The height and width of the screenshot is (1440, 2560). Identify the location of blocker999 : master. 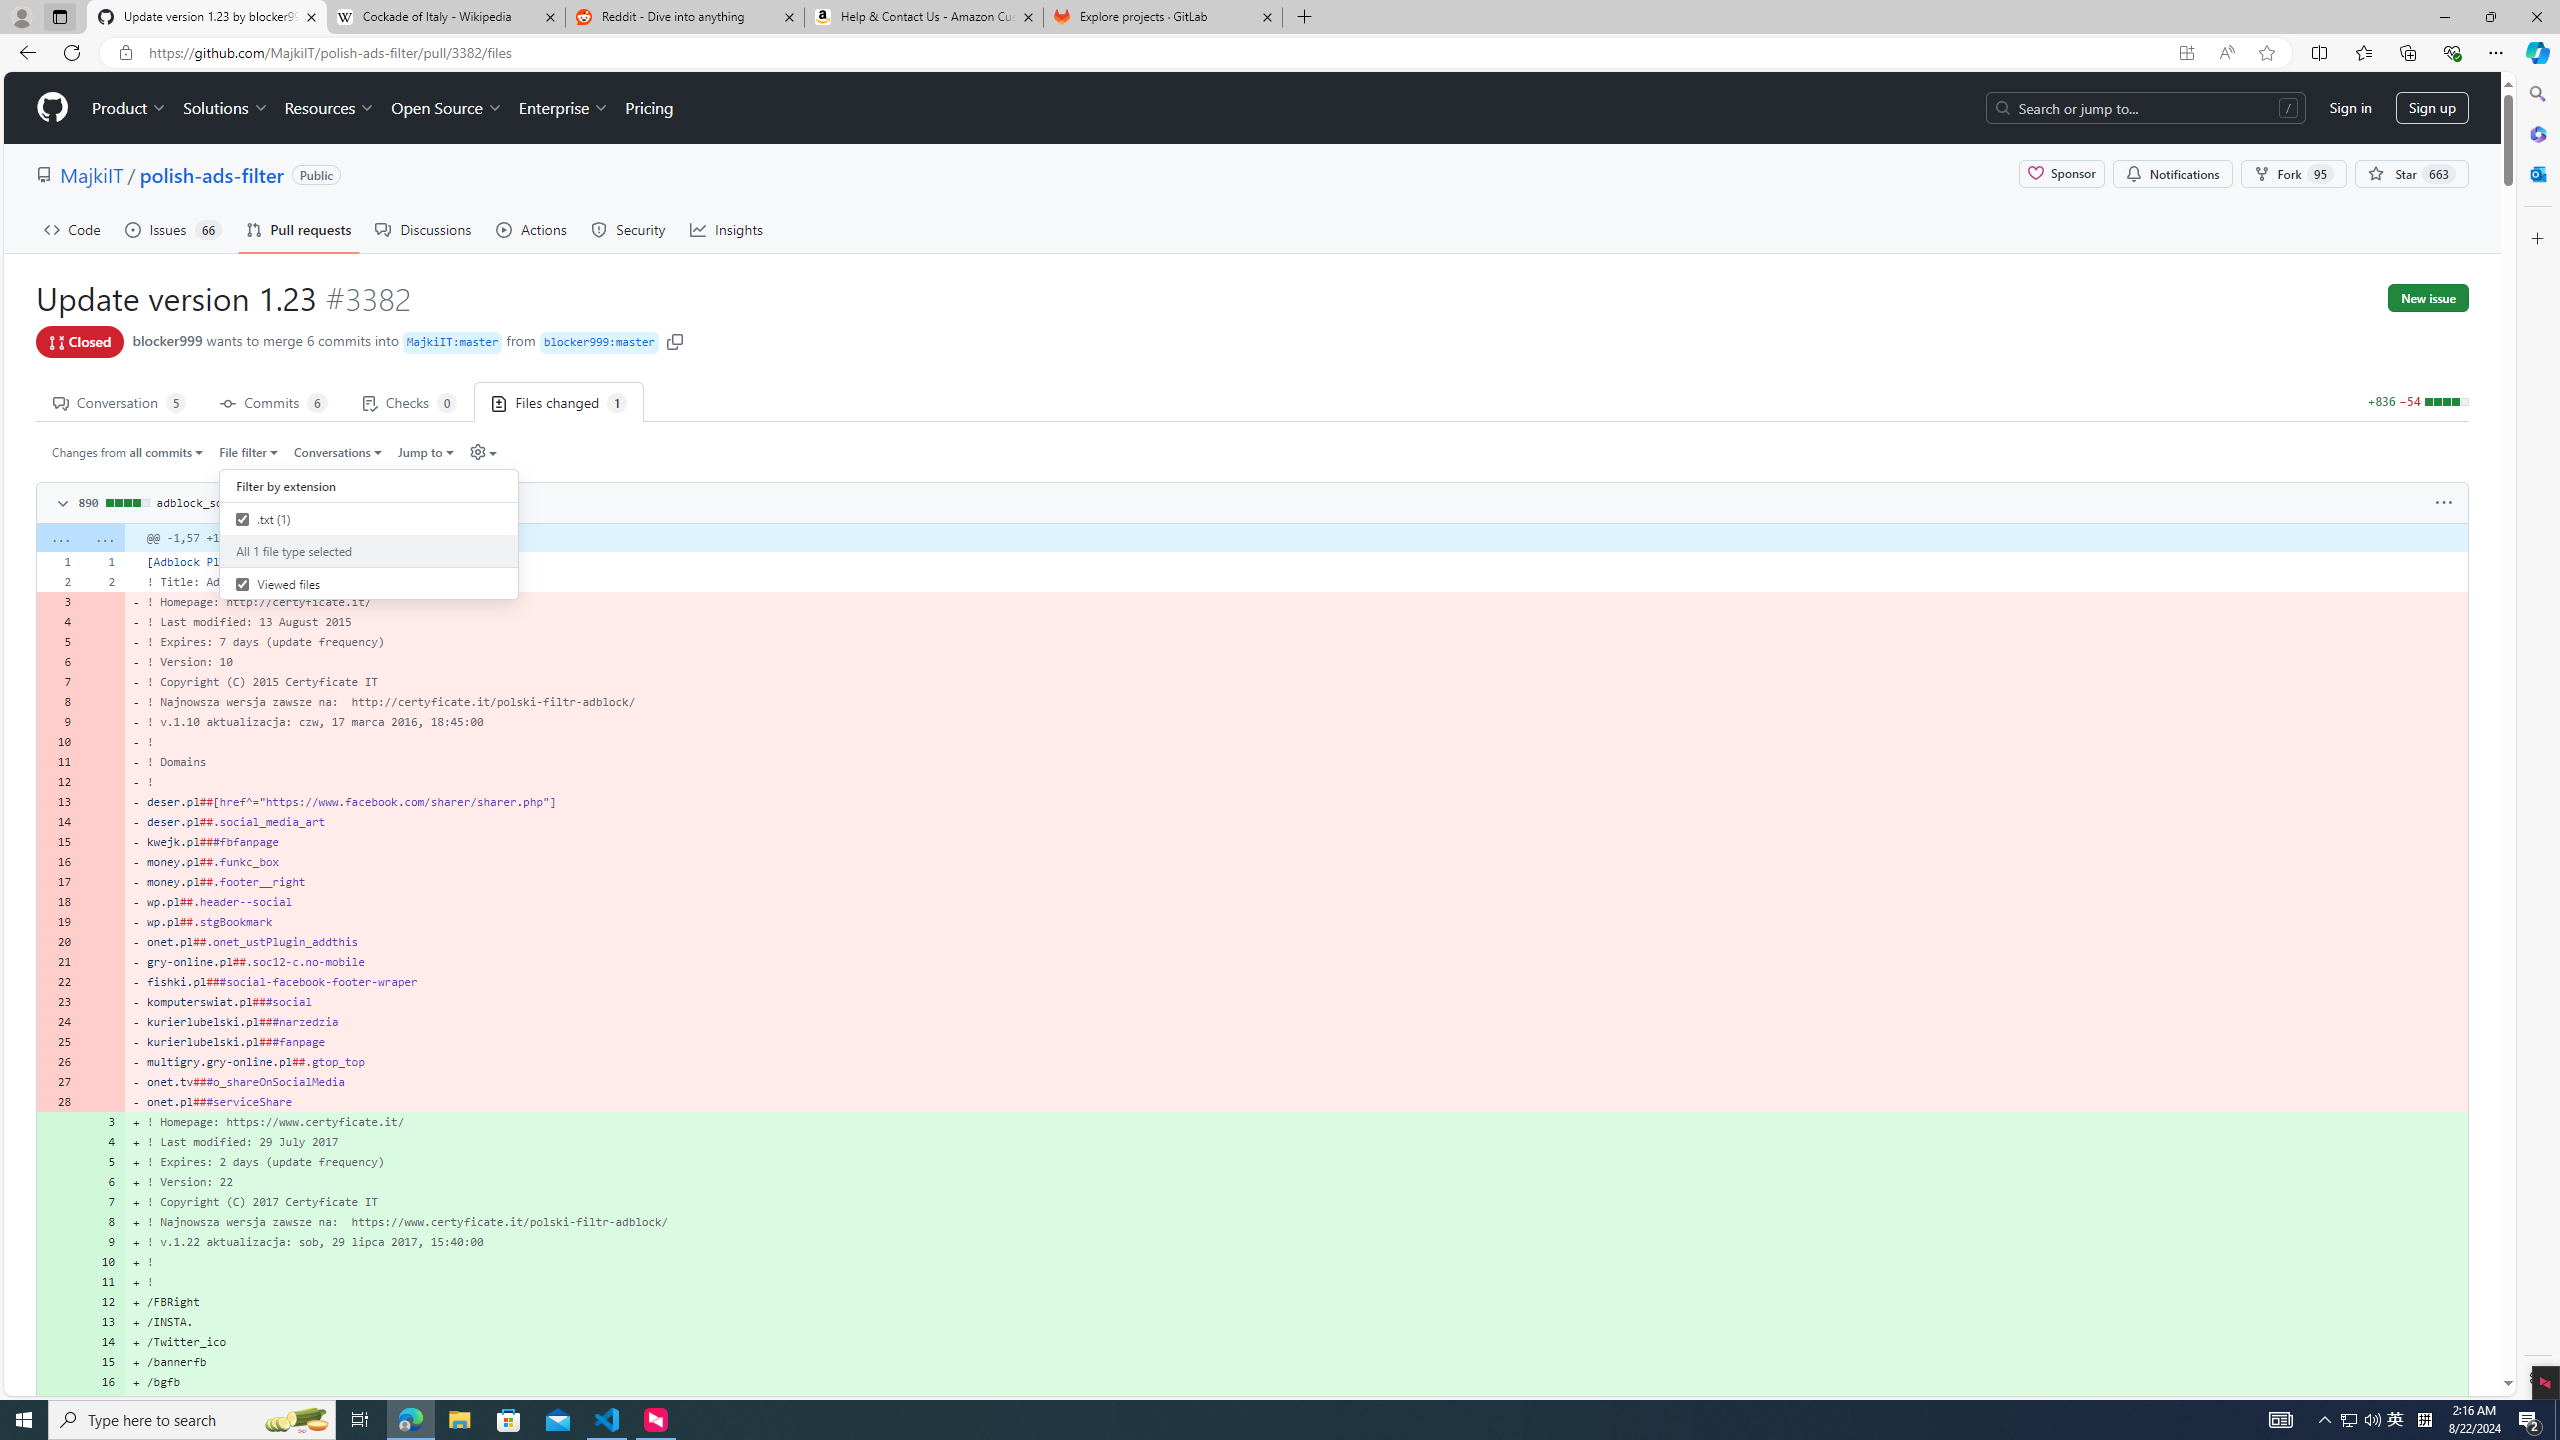
(598, 343).